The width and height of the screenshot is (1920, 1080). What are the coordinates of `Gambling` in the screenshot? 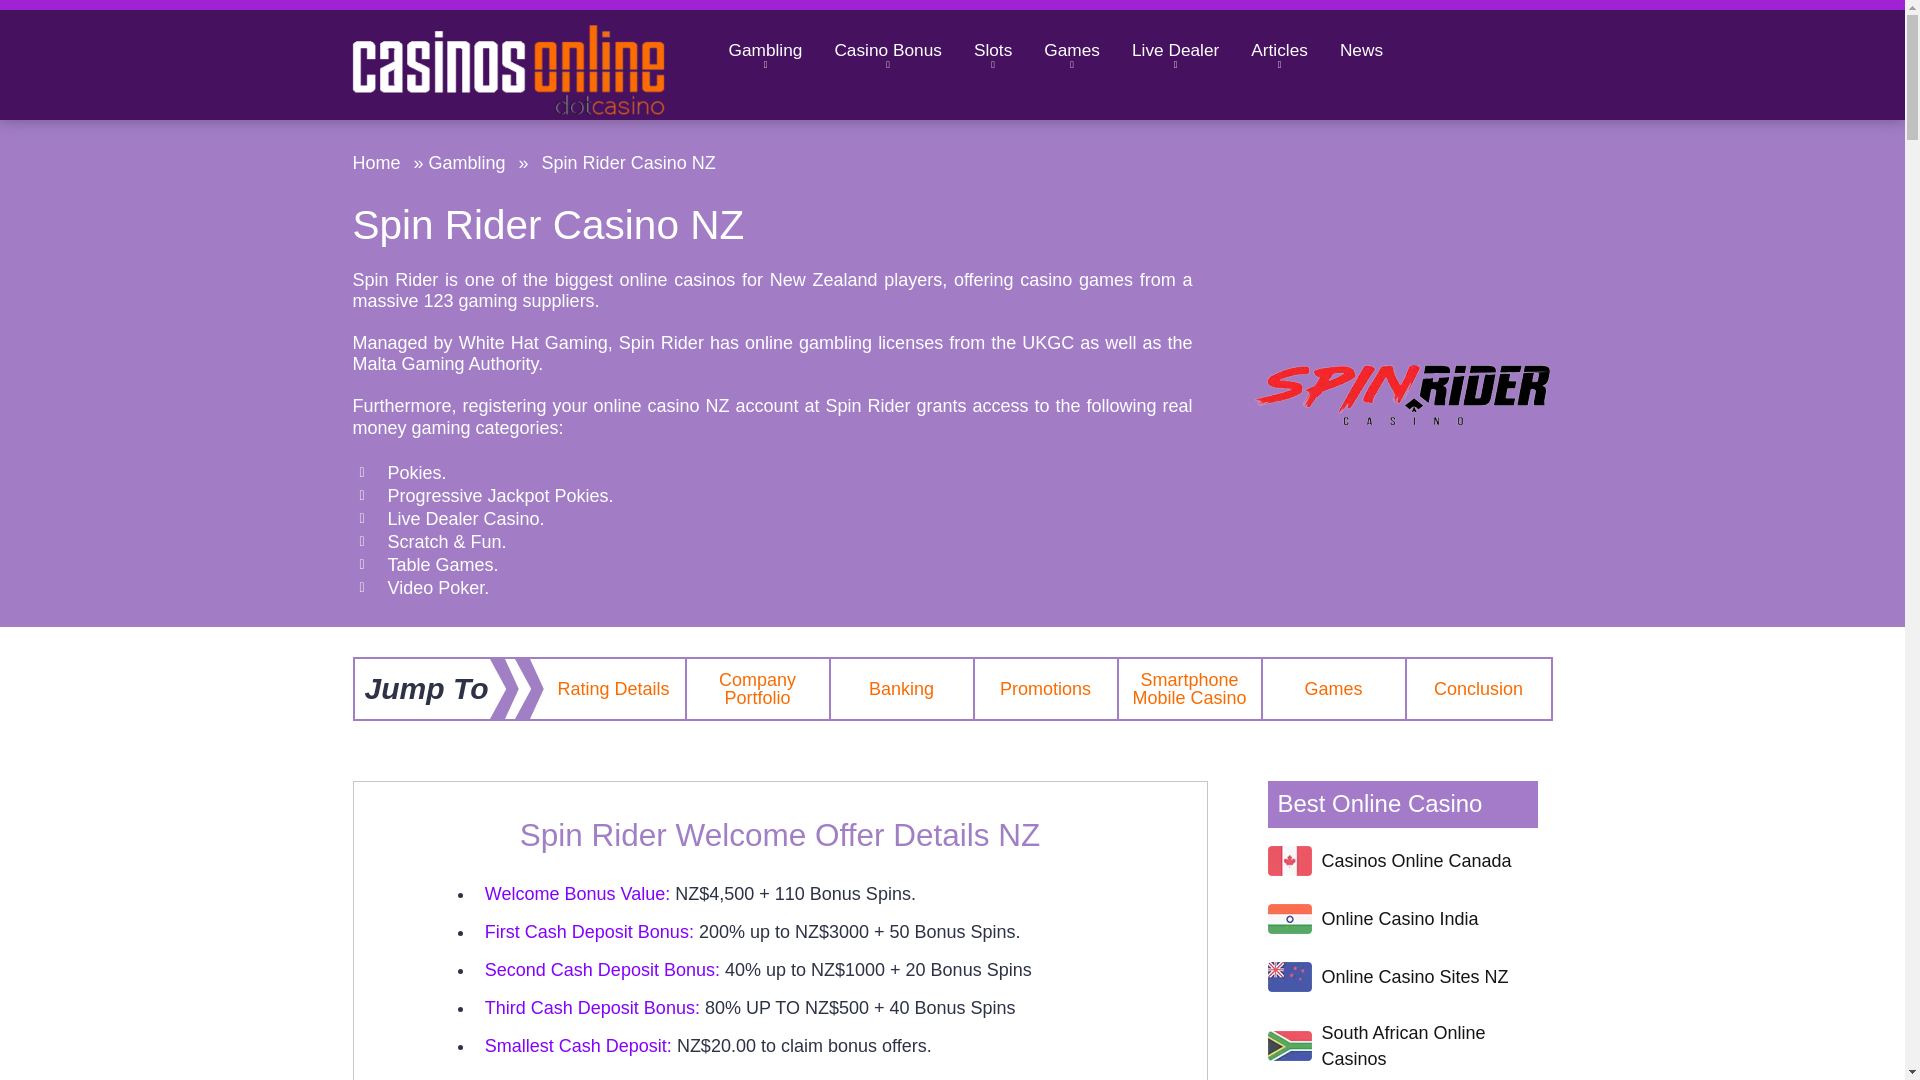 It's located at (764, 50).